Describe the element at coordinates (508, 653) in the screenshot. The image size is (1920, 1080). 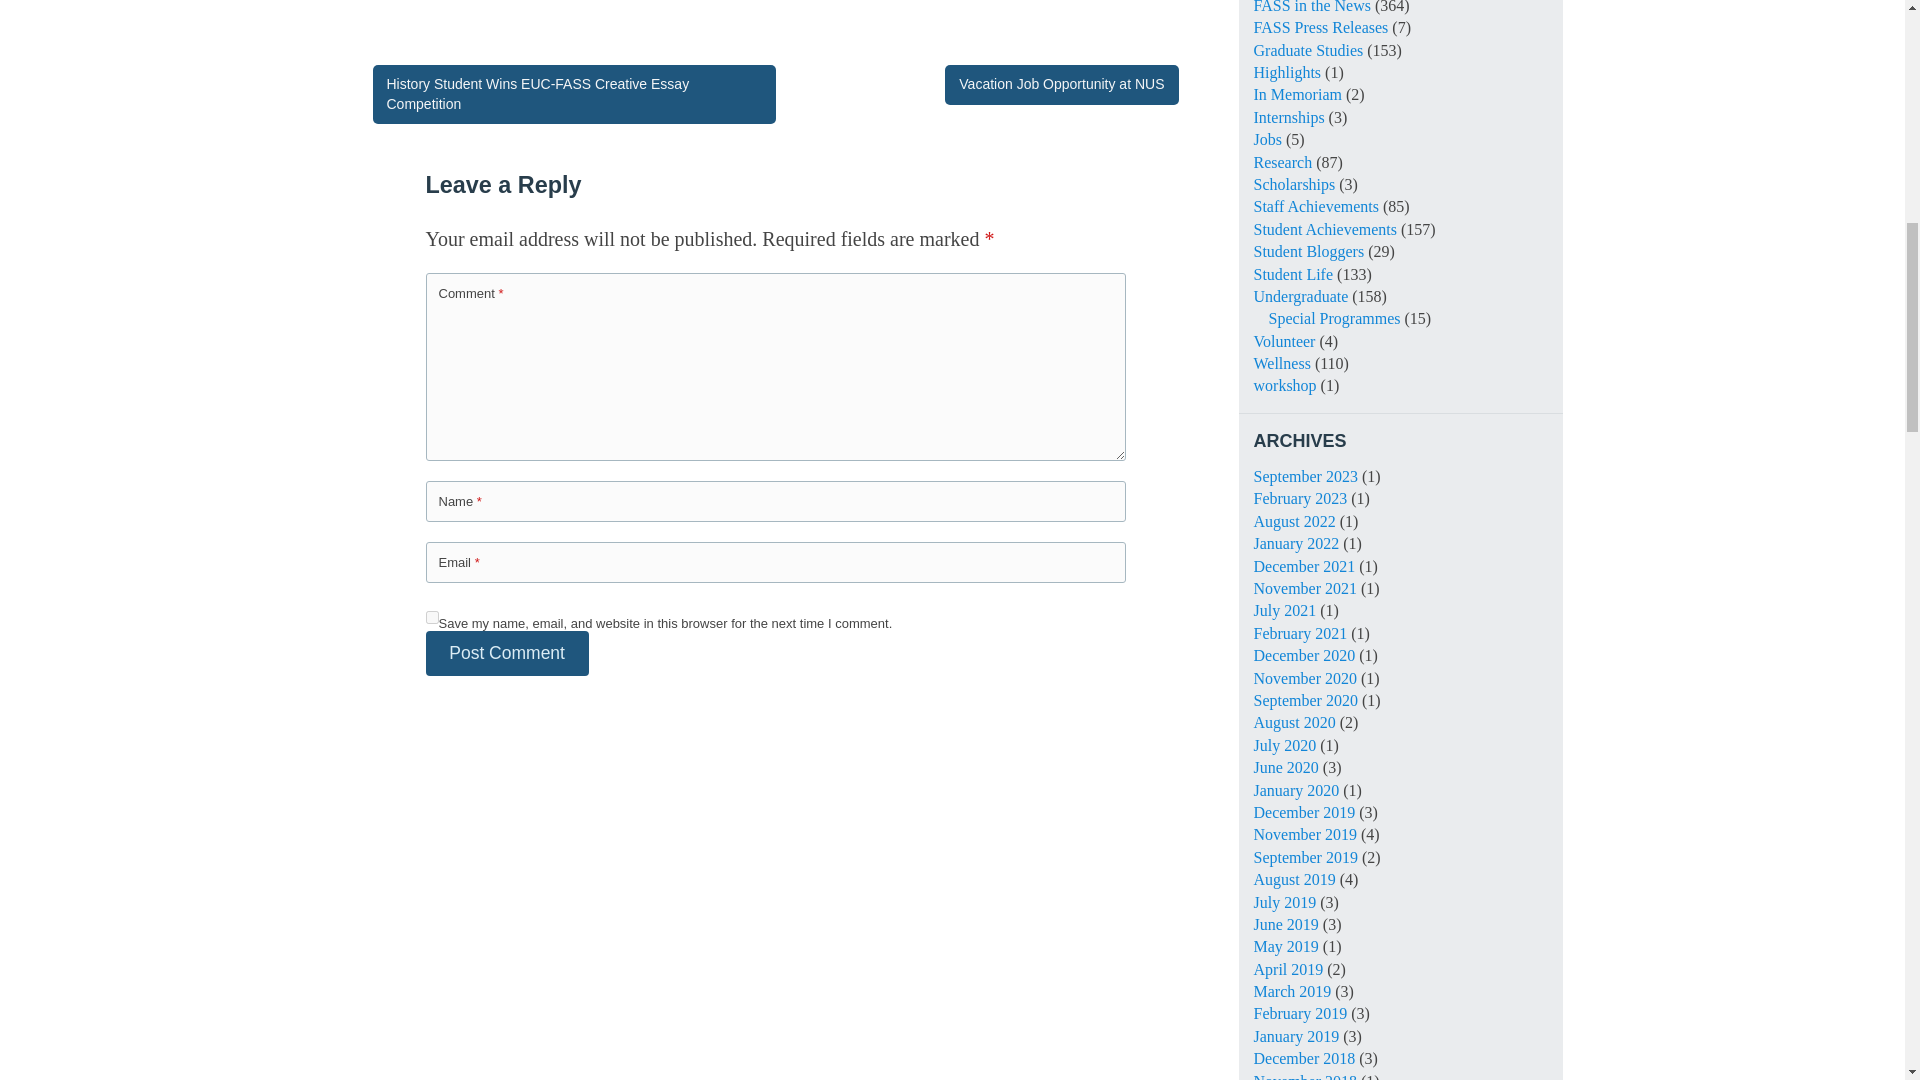
I see `Post Comment` at that location.